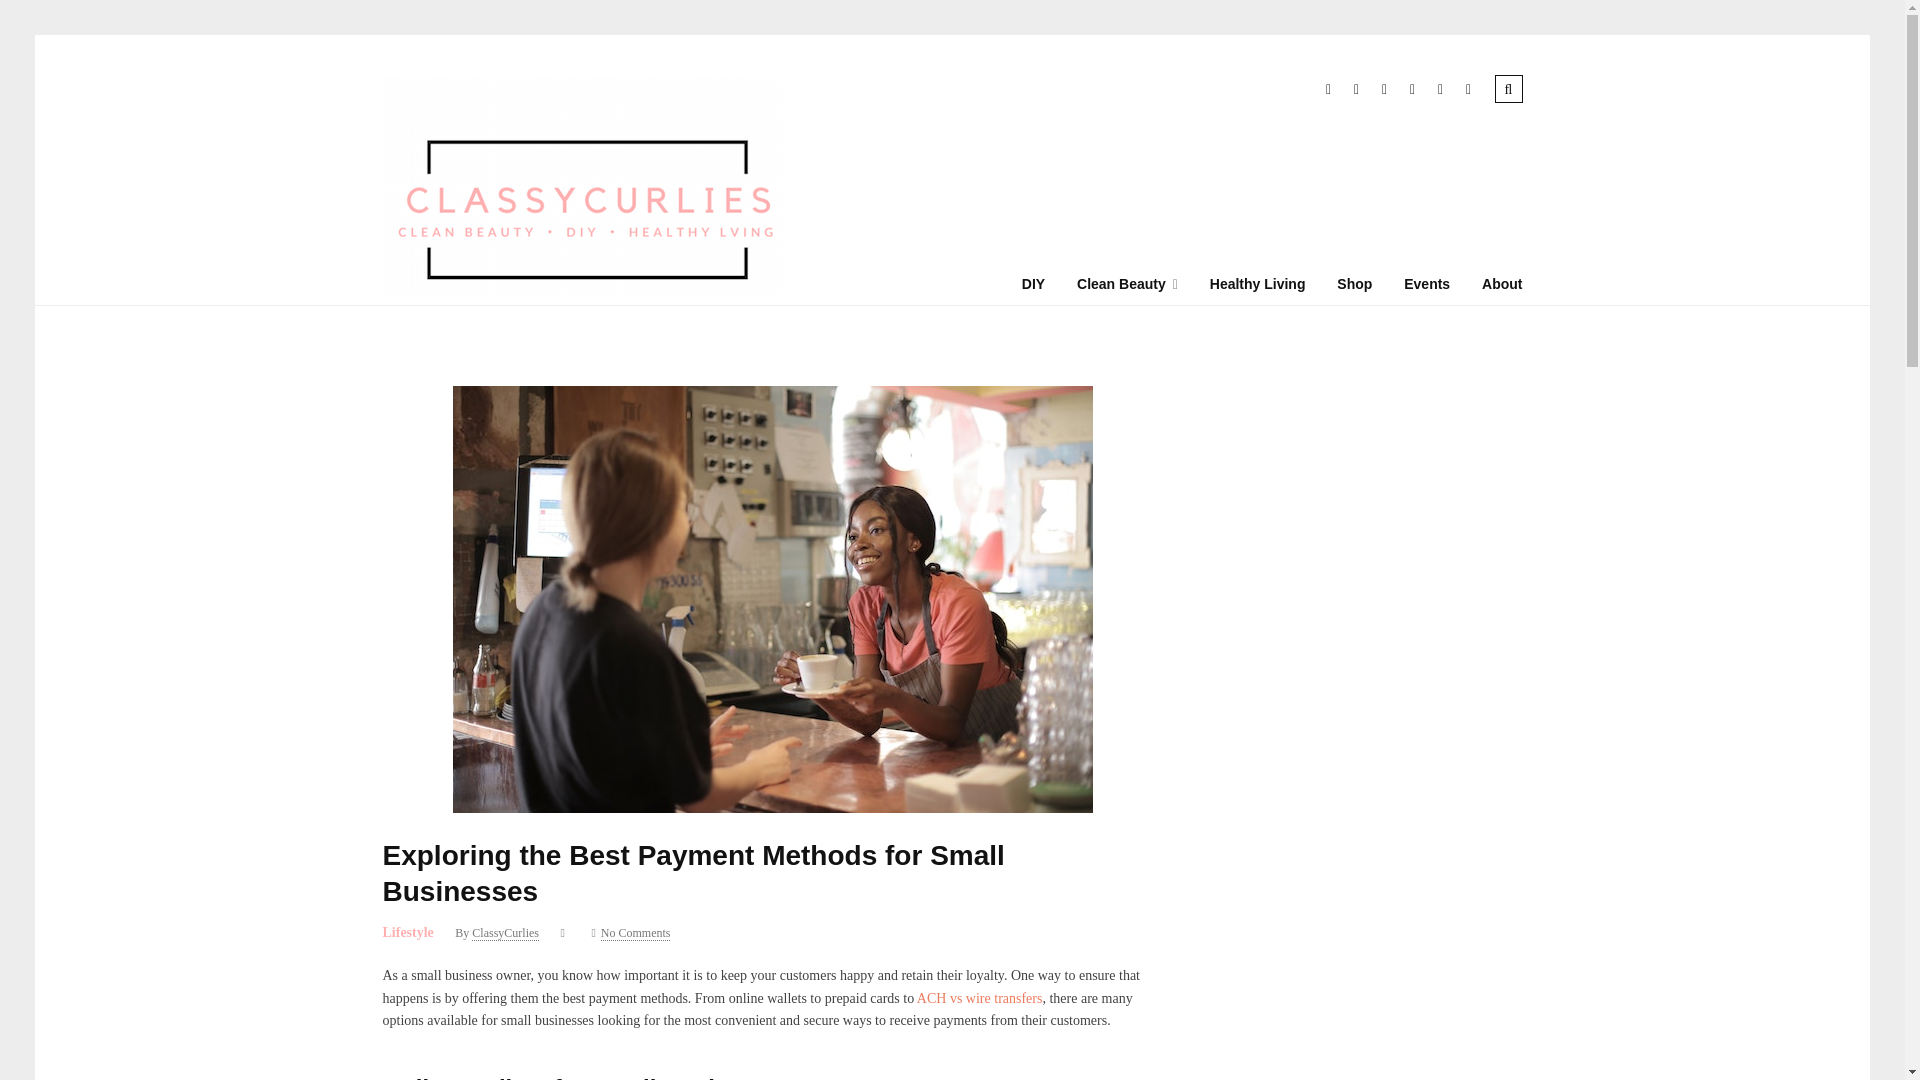 Image resolution: width=1920 pixels, height=1080 pixels. I want to click on ClassyCurlies DIY, Clean Beauty and Healthy Living, so click(582, 292).